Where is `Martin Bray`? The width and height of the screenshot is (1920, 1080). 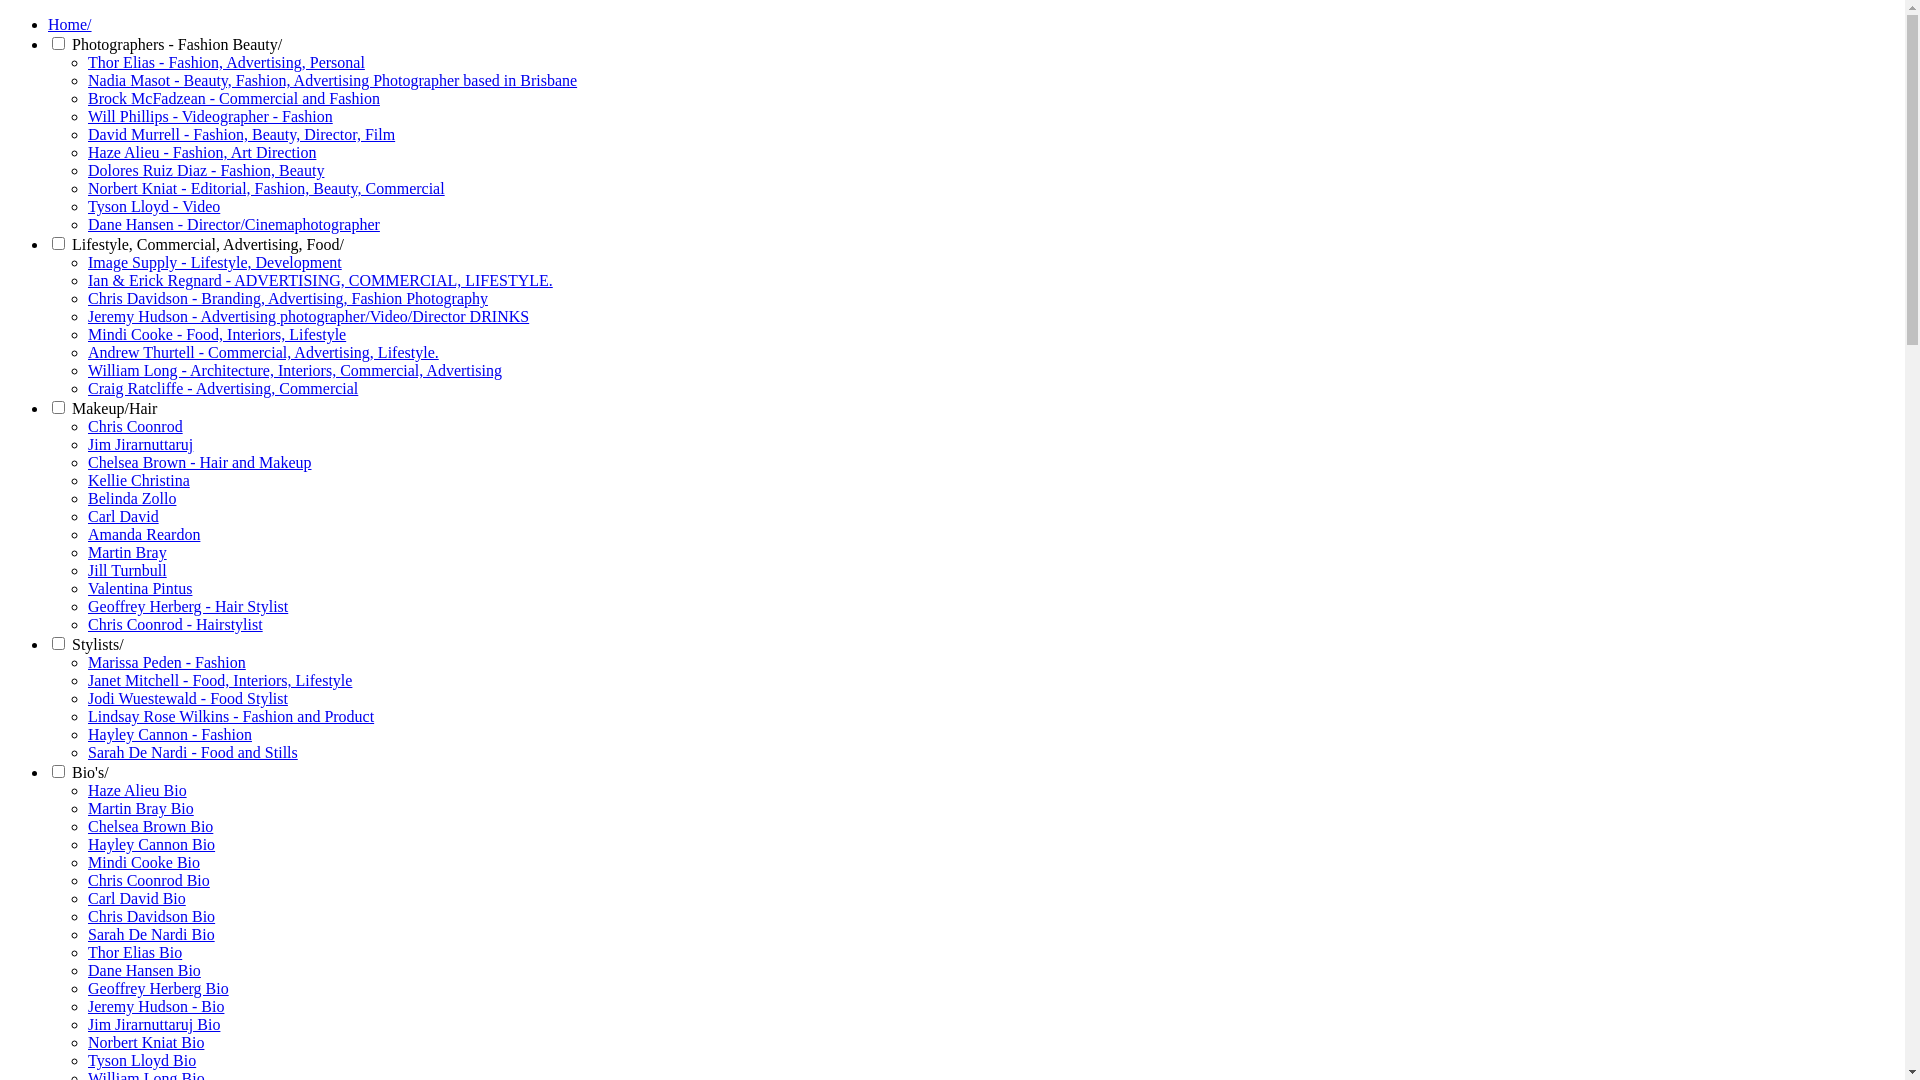 Martin Bray is located at coordinates (128, 552).